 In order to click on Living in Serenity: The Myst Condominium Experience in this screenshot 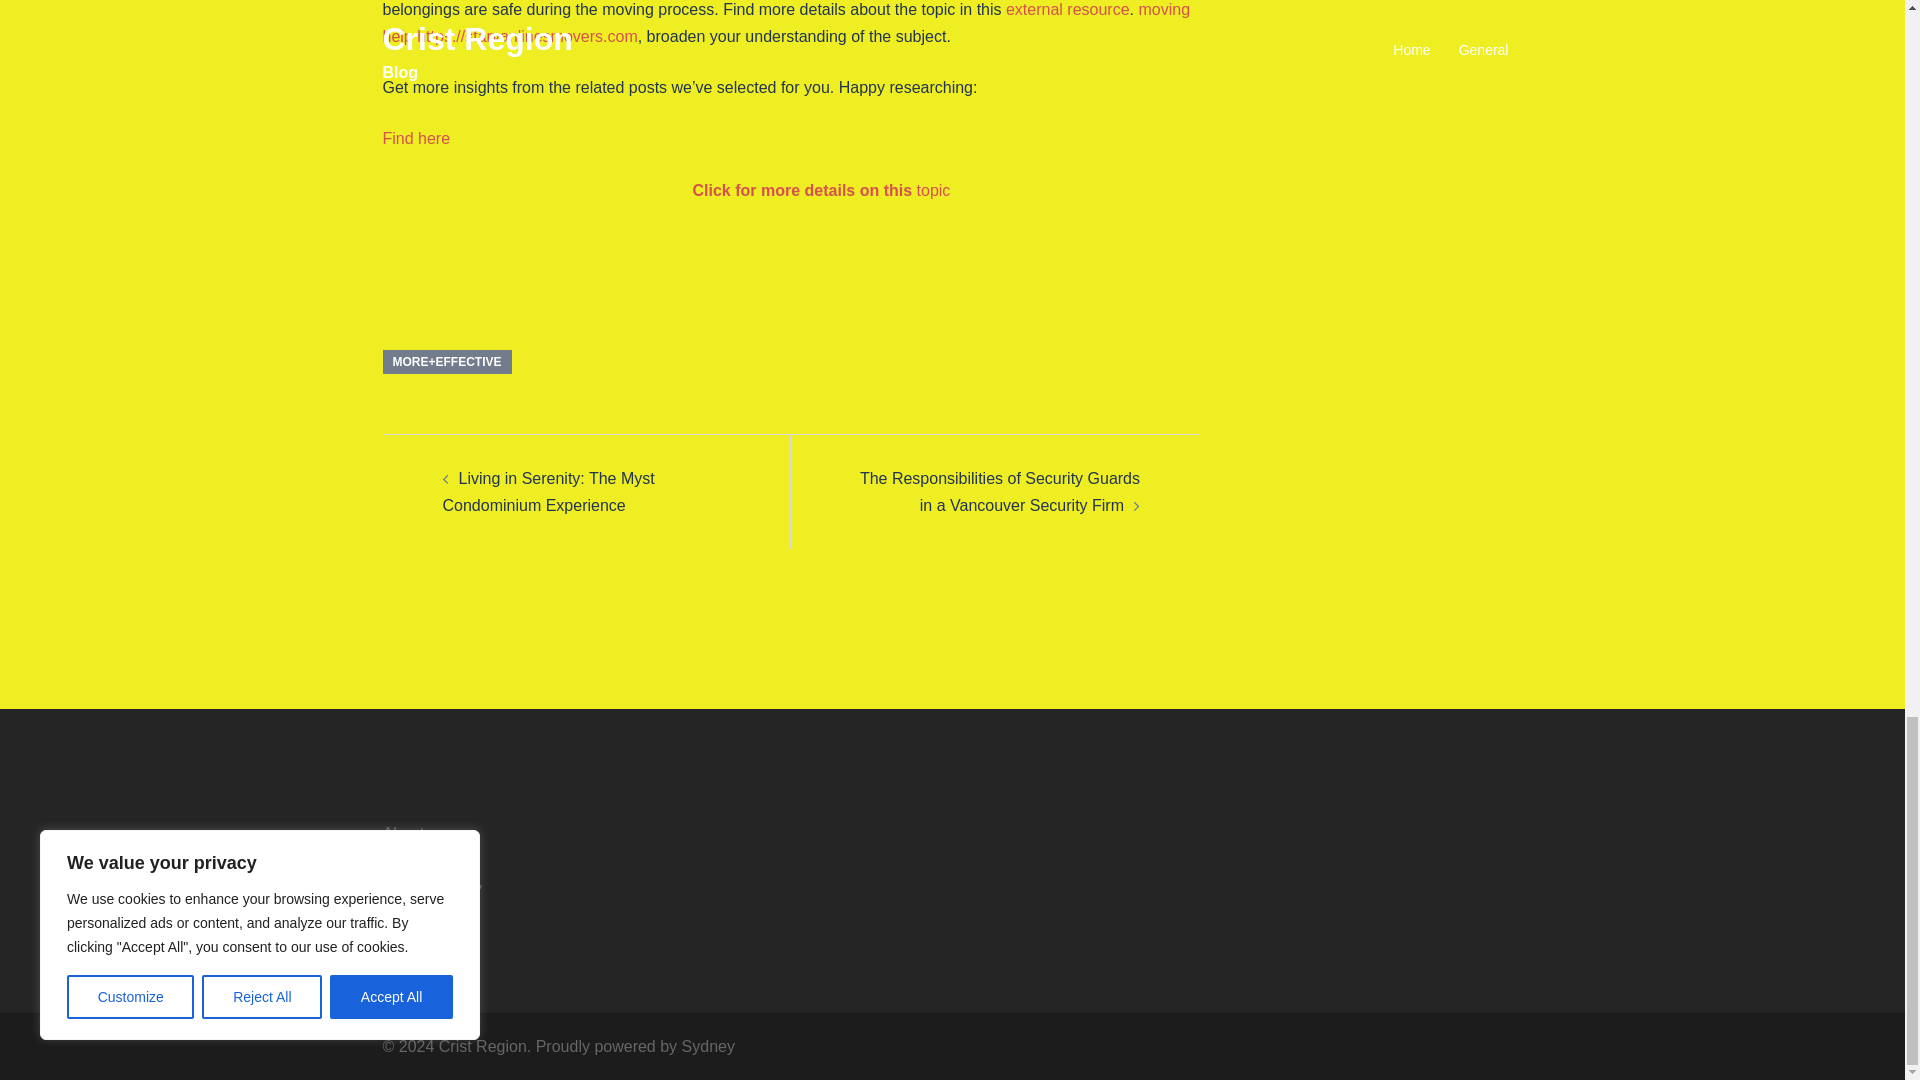, I will do `click(548, 492)`.